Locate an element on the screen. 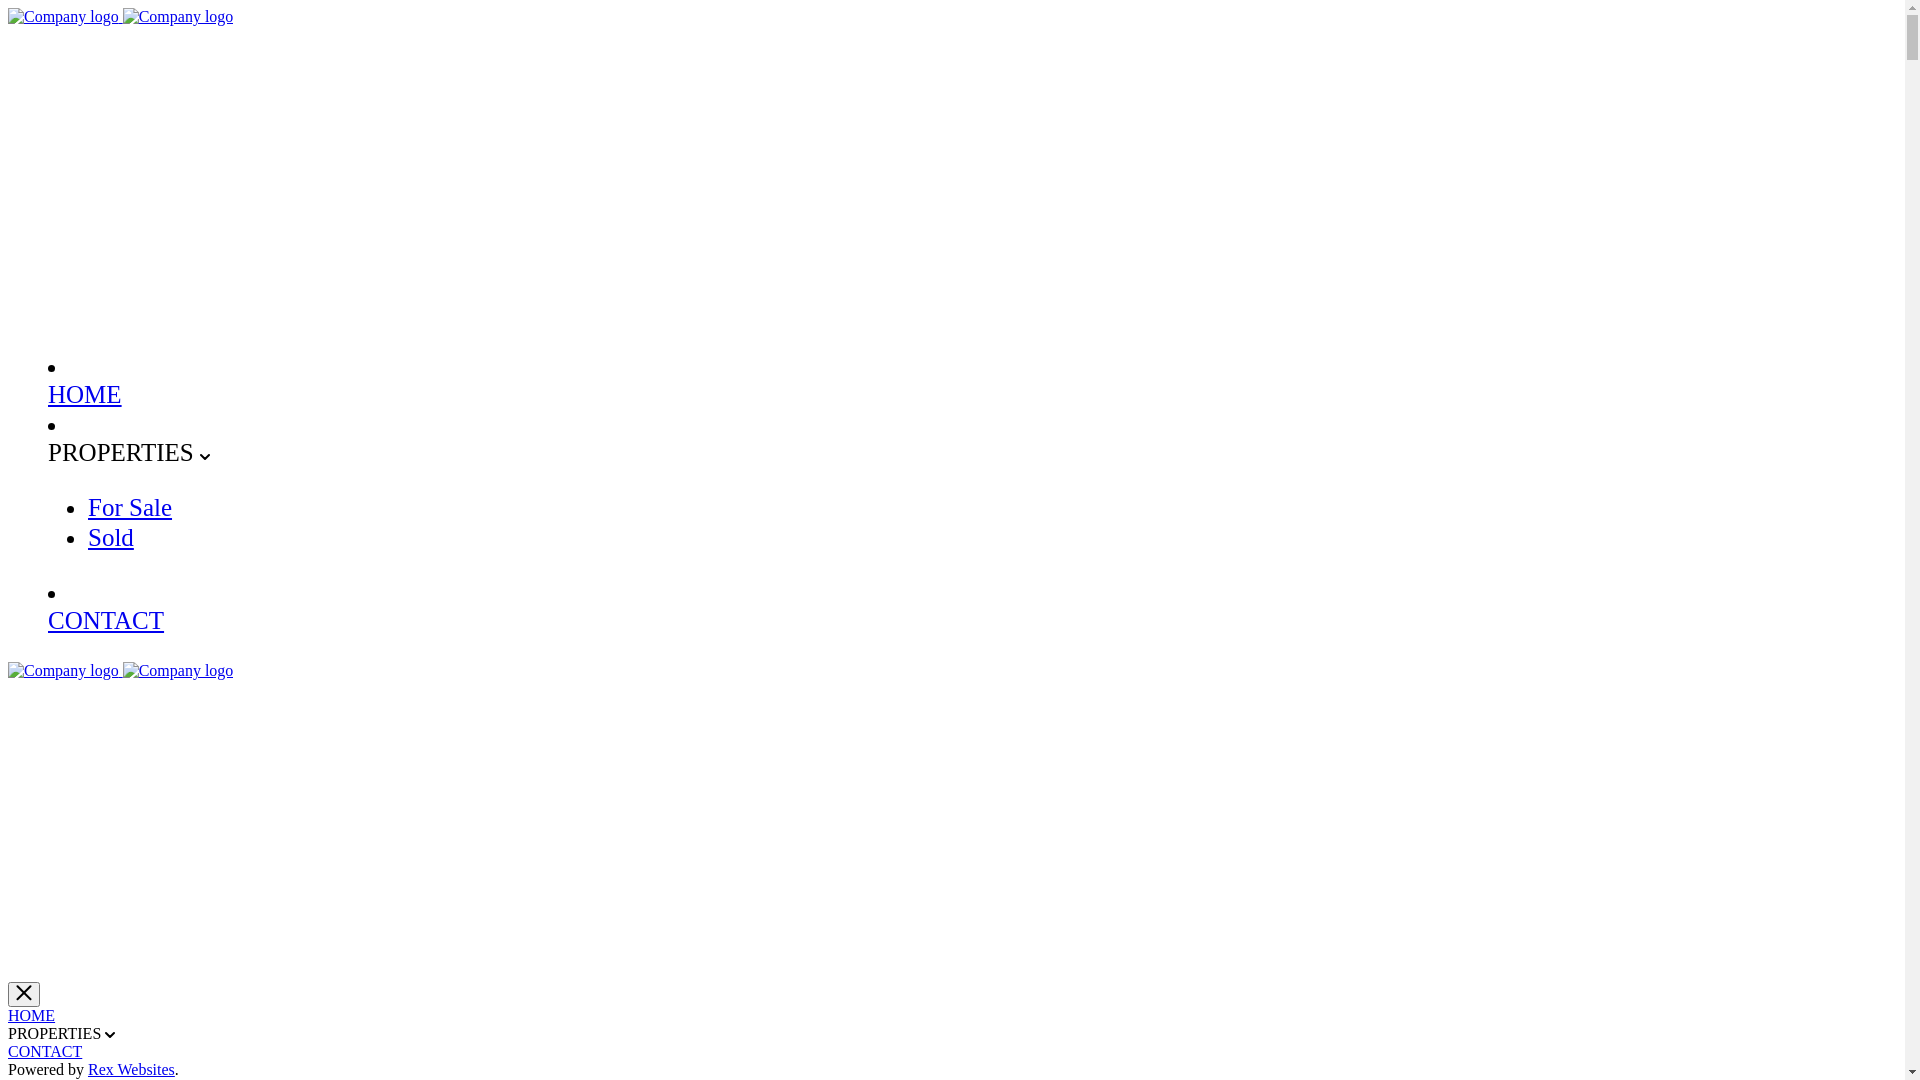 The image size is (1920, 1080). PROPERTIES is located at coordinates (124, 452).